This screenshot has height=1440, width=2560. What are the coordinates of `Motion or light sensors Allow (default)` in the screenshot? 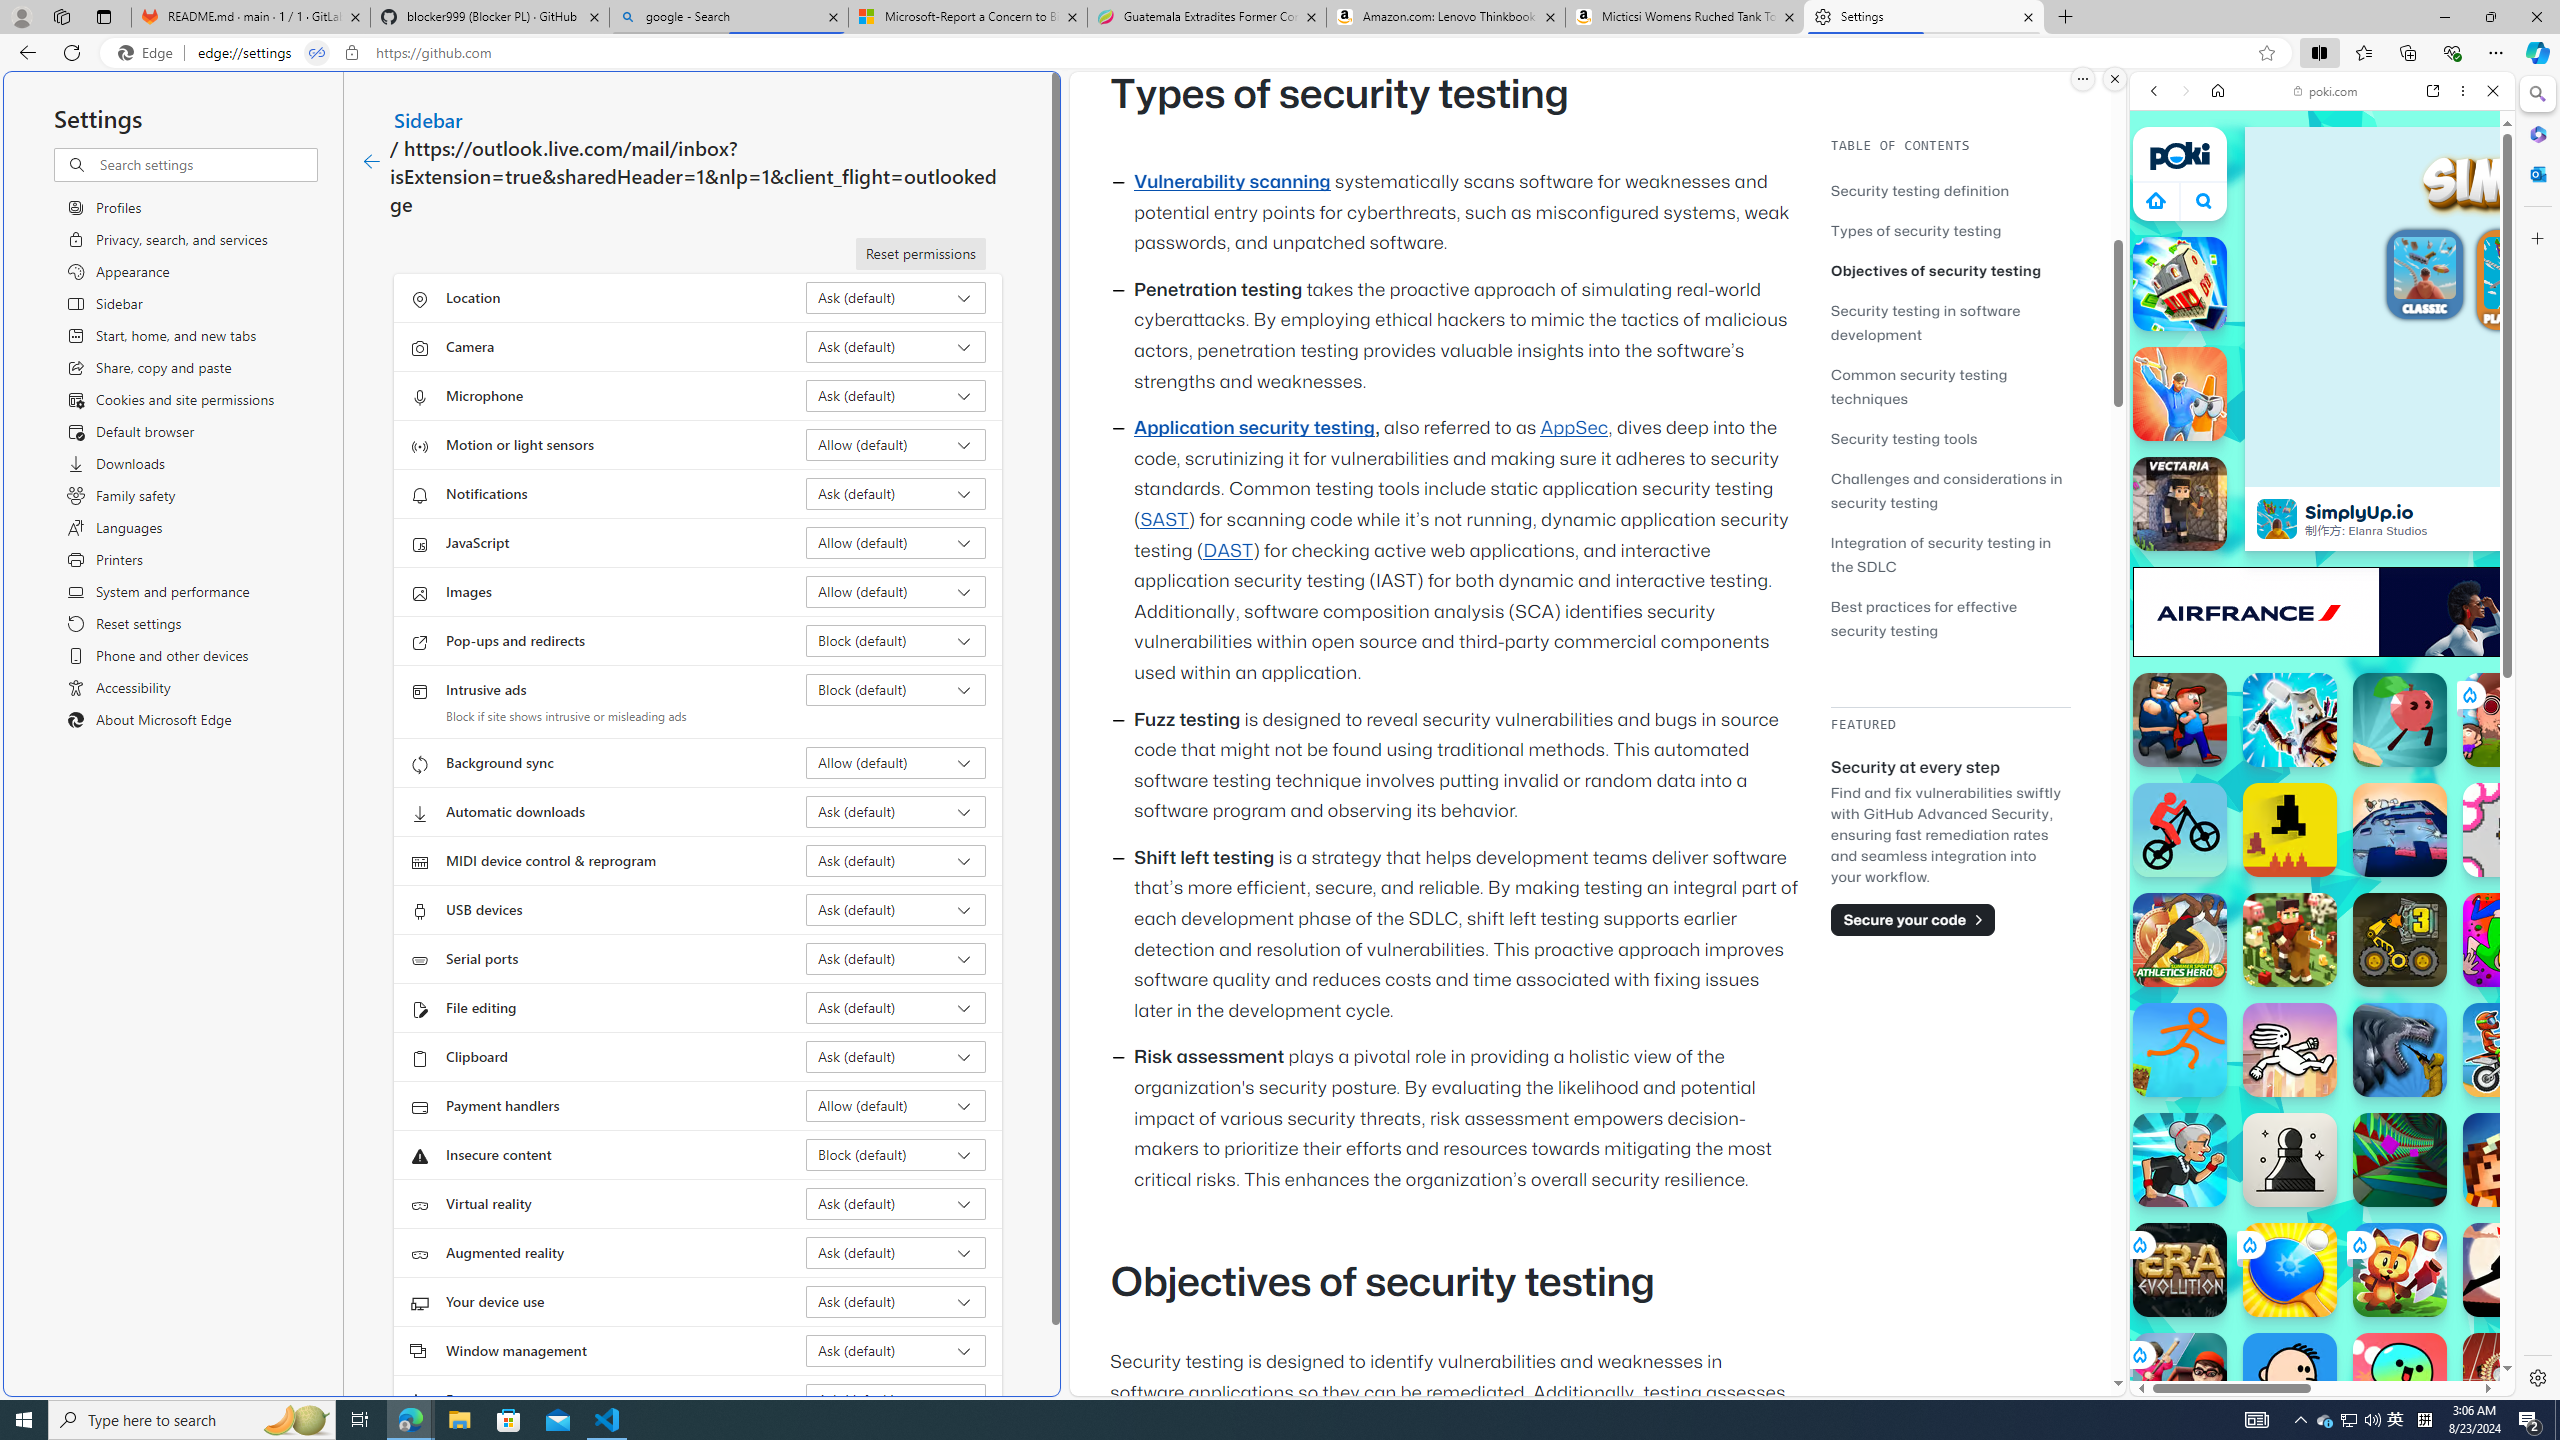 It's located at (896, 444).